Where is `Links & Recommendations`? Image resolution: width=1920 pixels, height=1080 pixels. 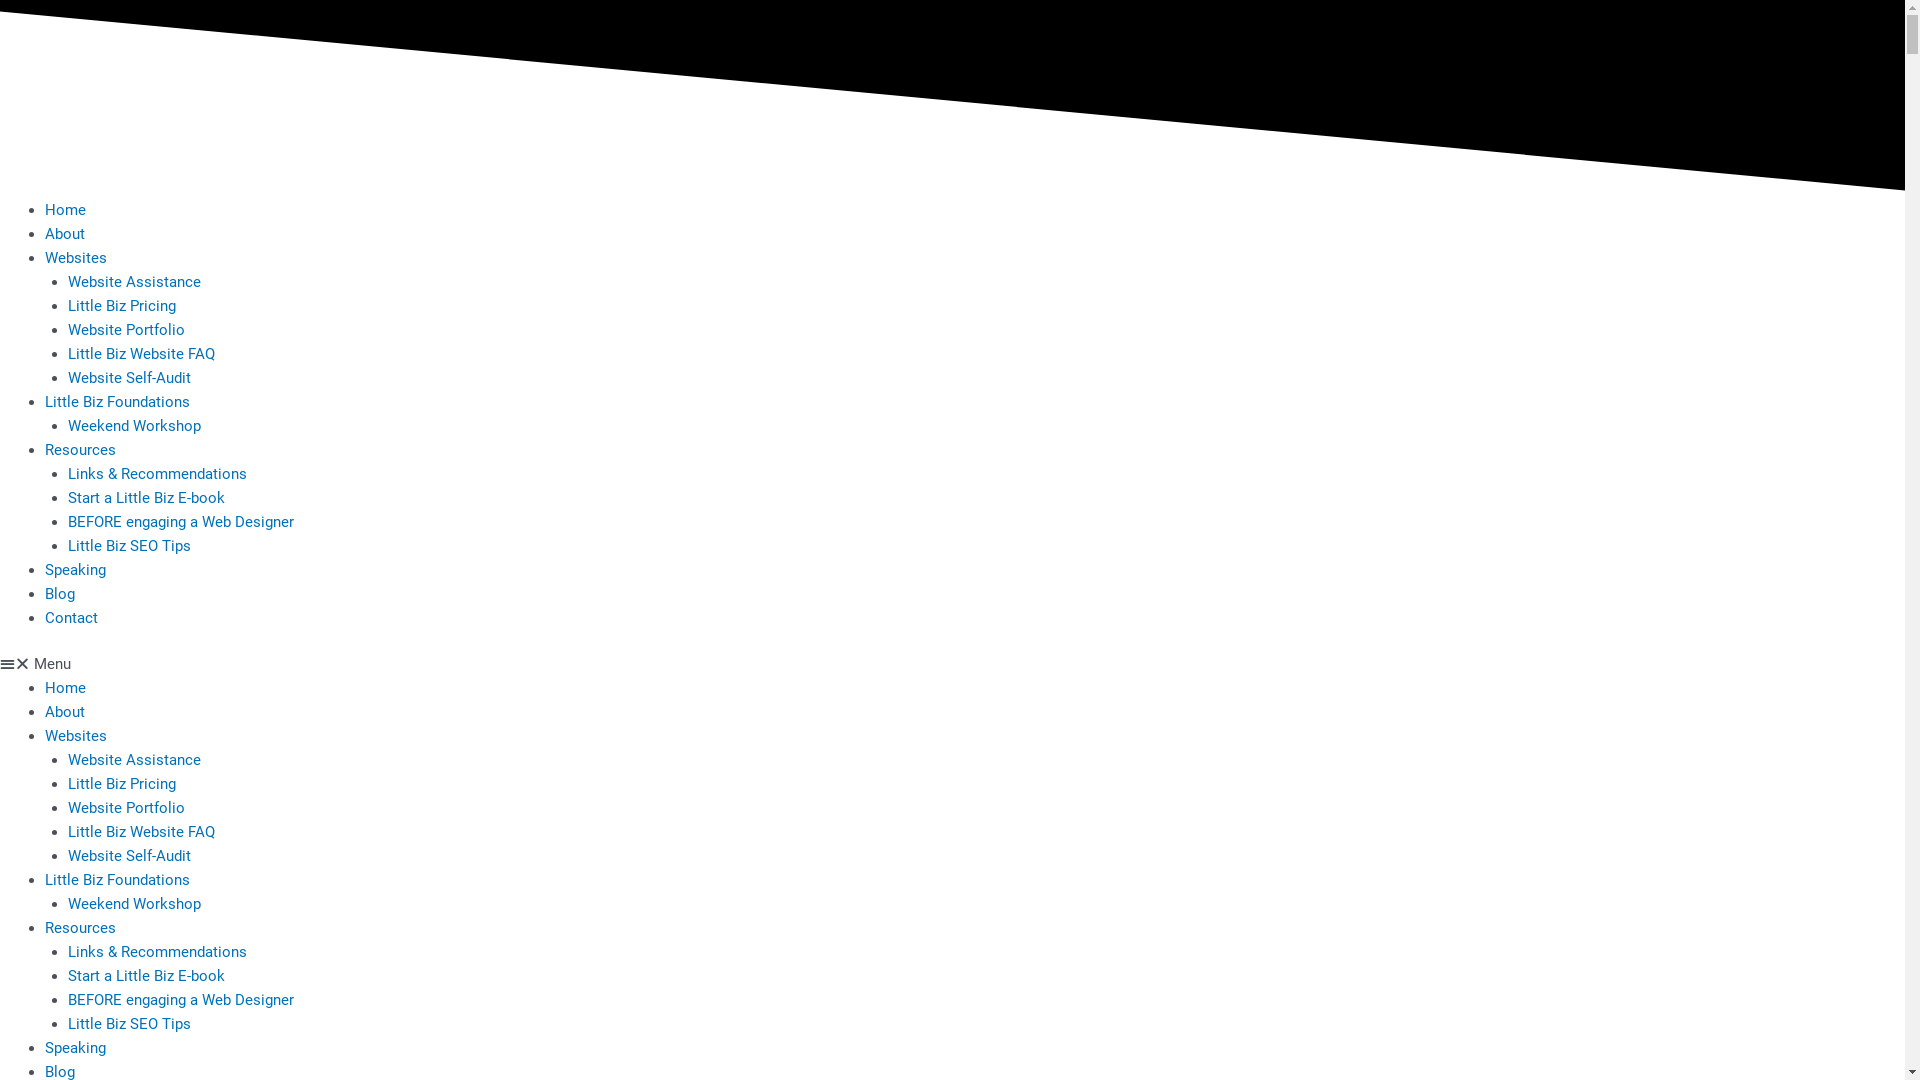 Links & Recommendations is located at coordinates (157, 473).